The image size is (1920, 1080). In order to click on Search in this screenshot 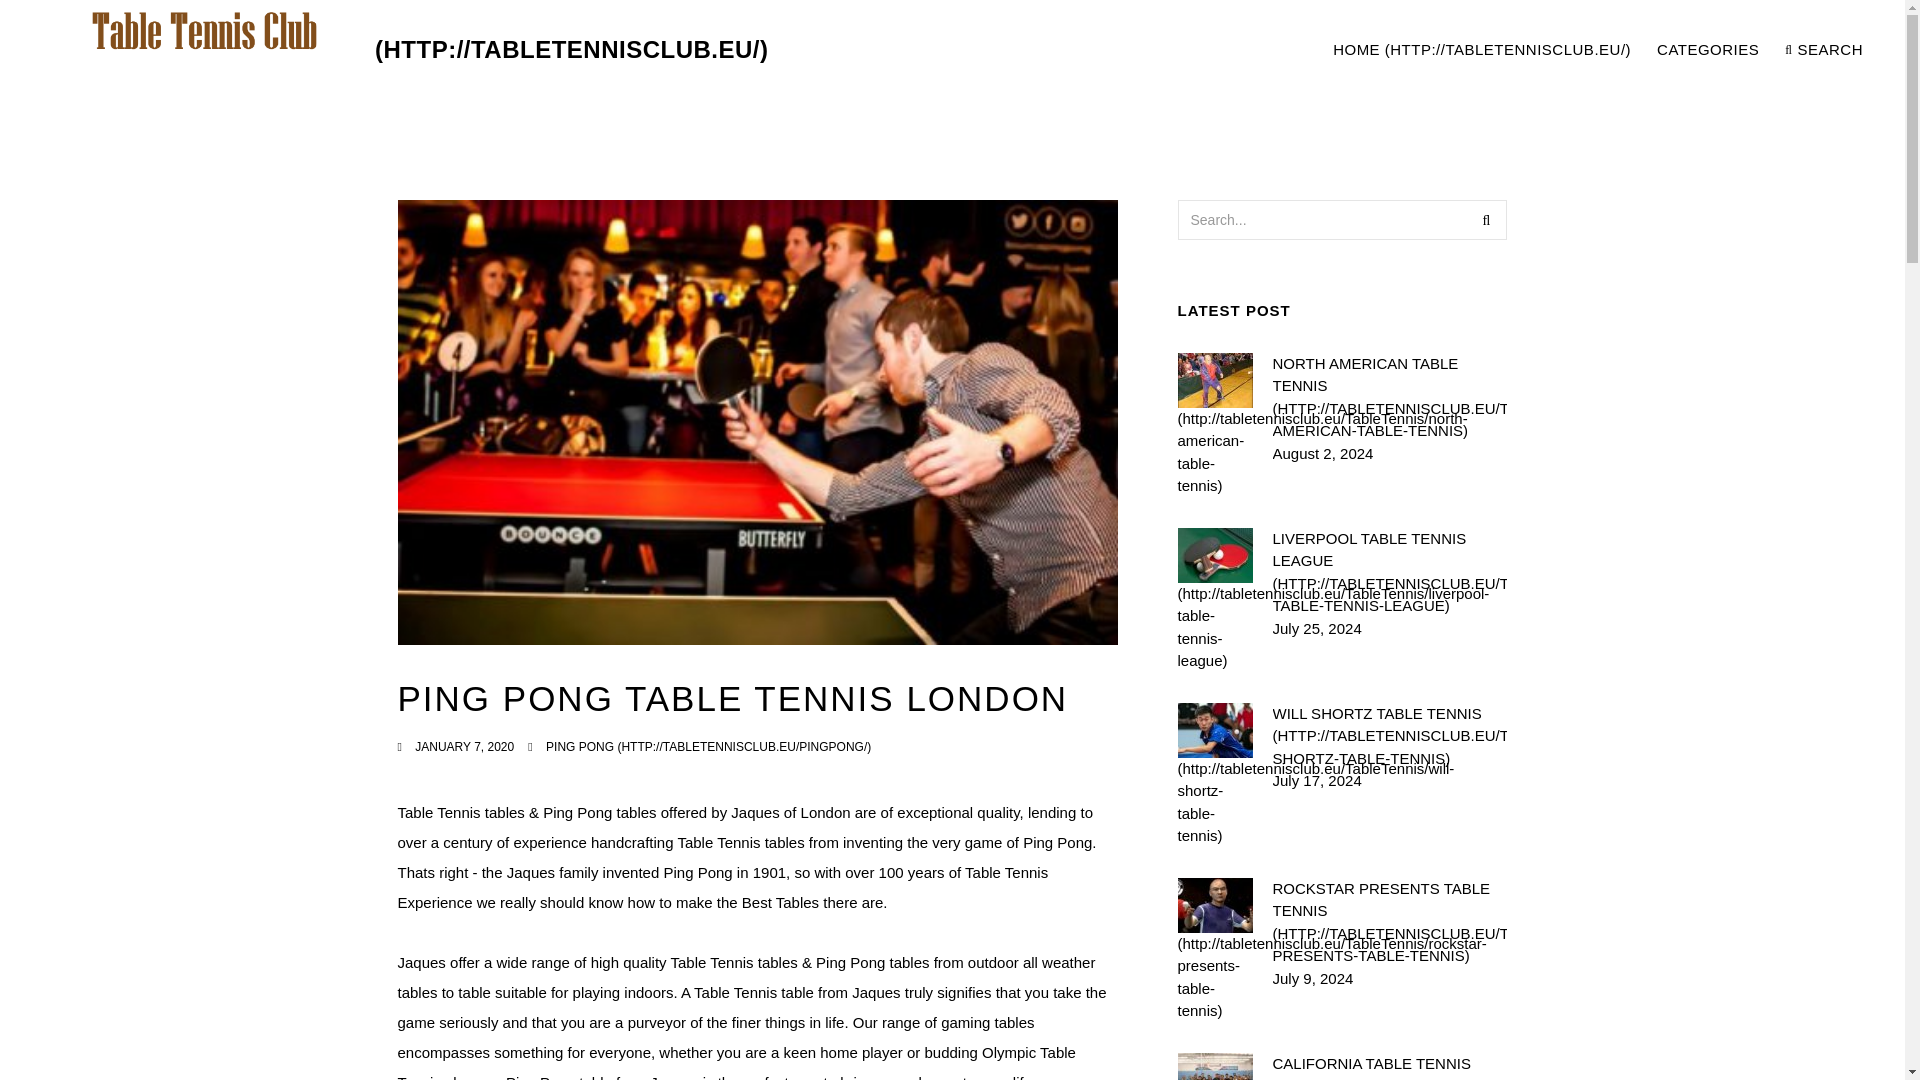, I will do `click(1486, 219)`.